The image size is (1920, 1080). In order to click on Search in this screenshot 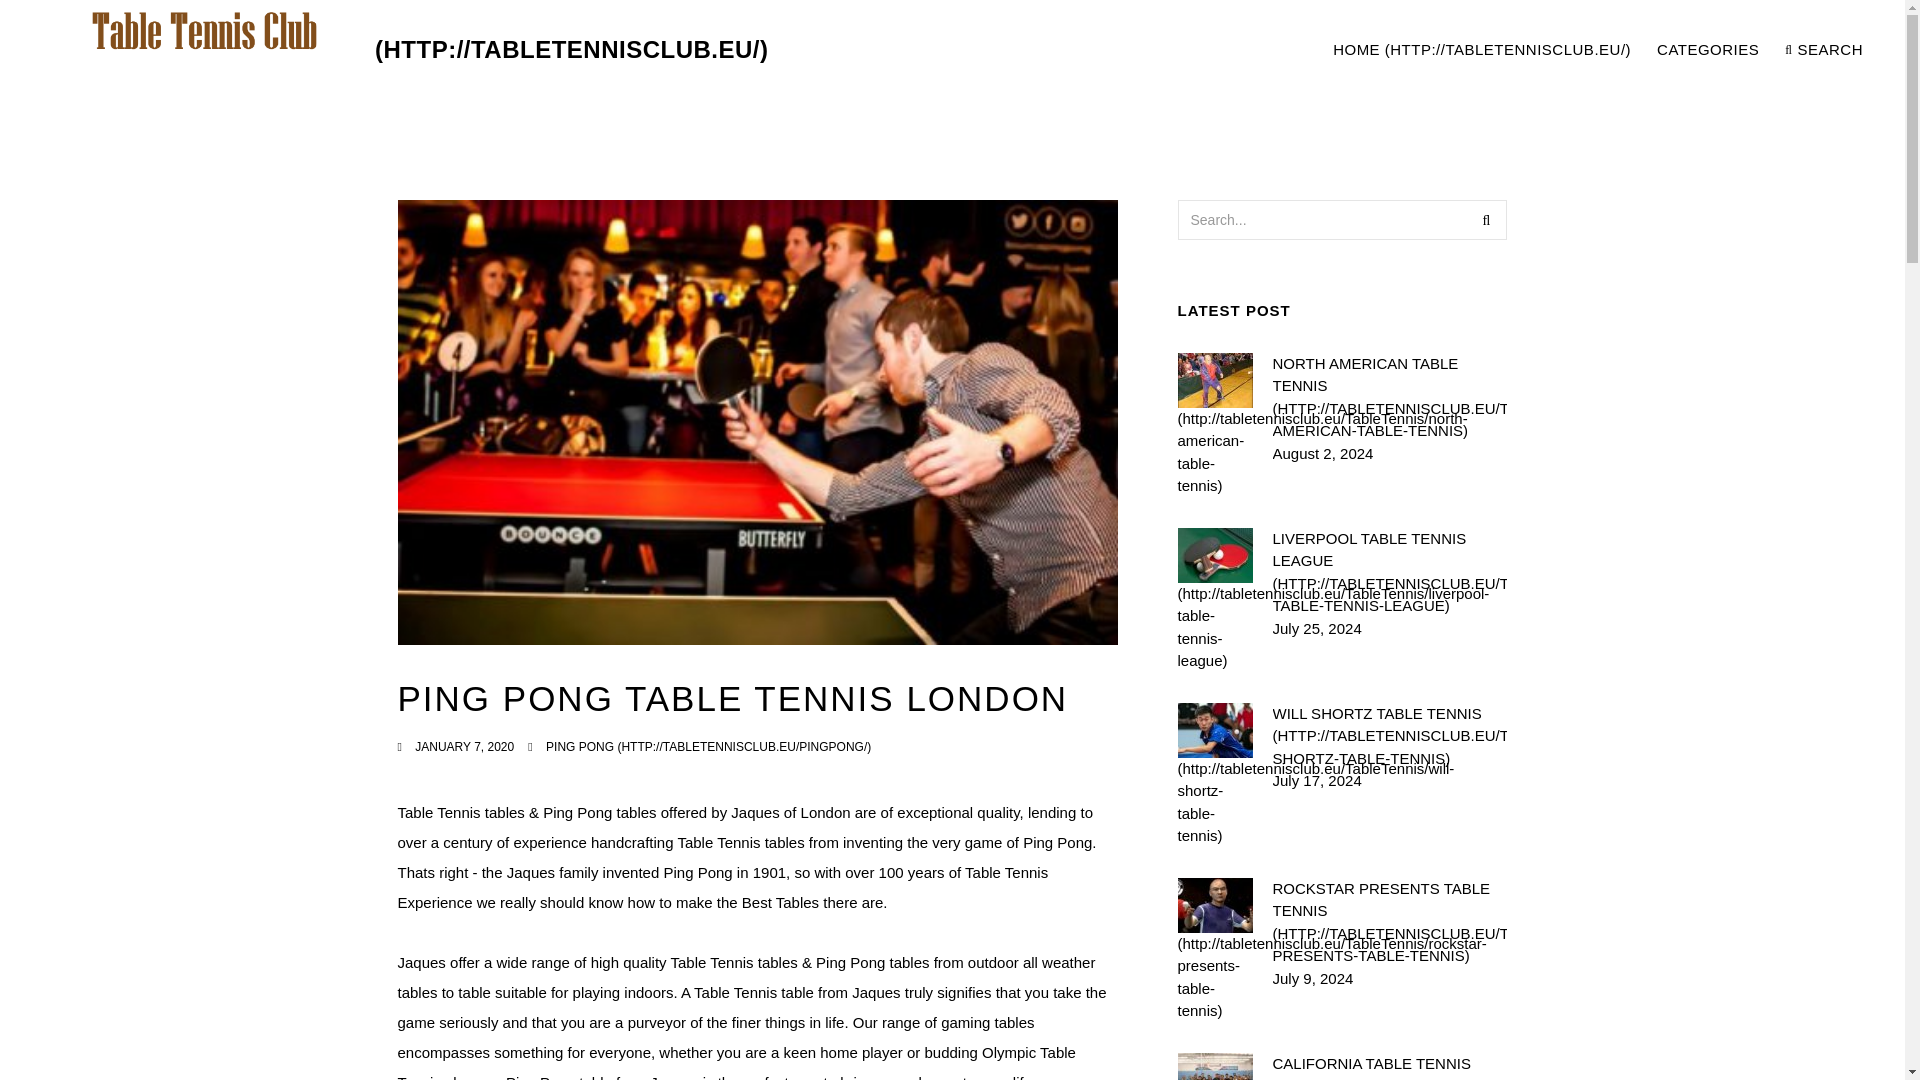, I will do `click(1486, 219)`.